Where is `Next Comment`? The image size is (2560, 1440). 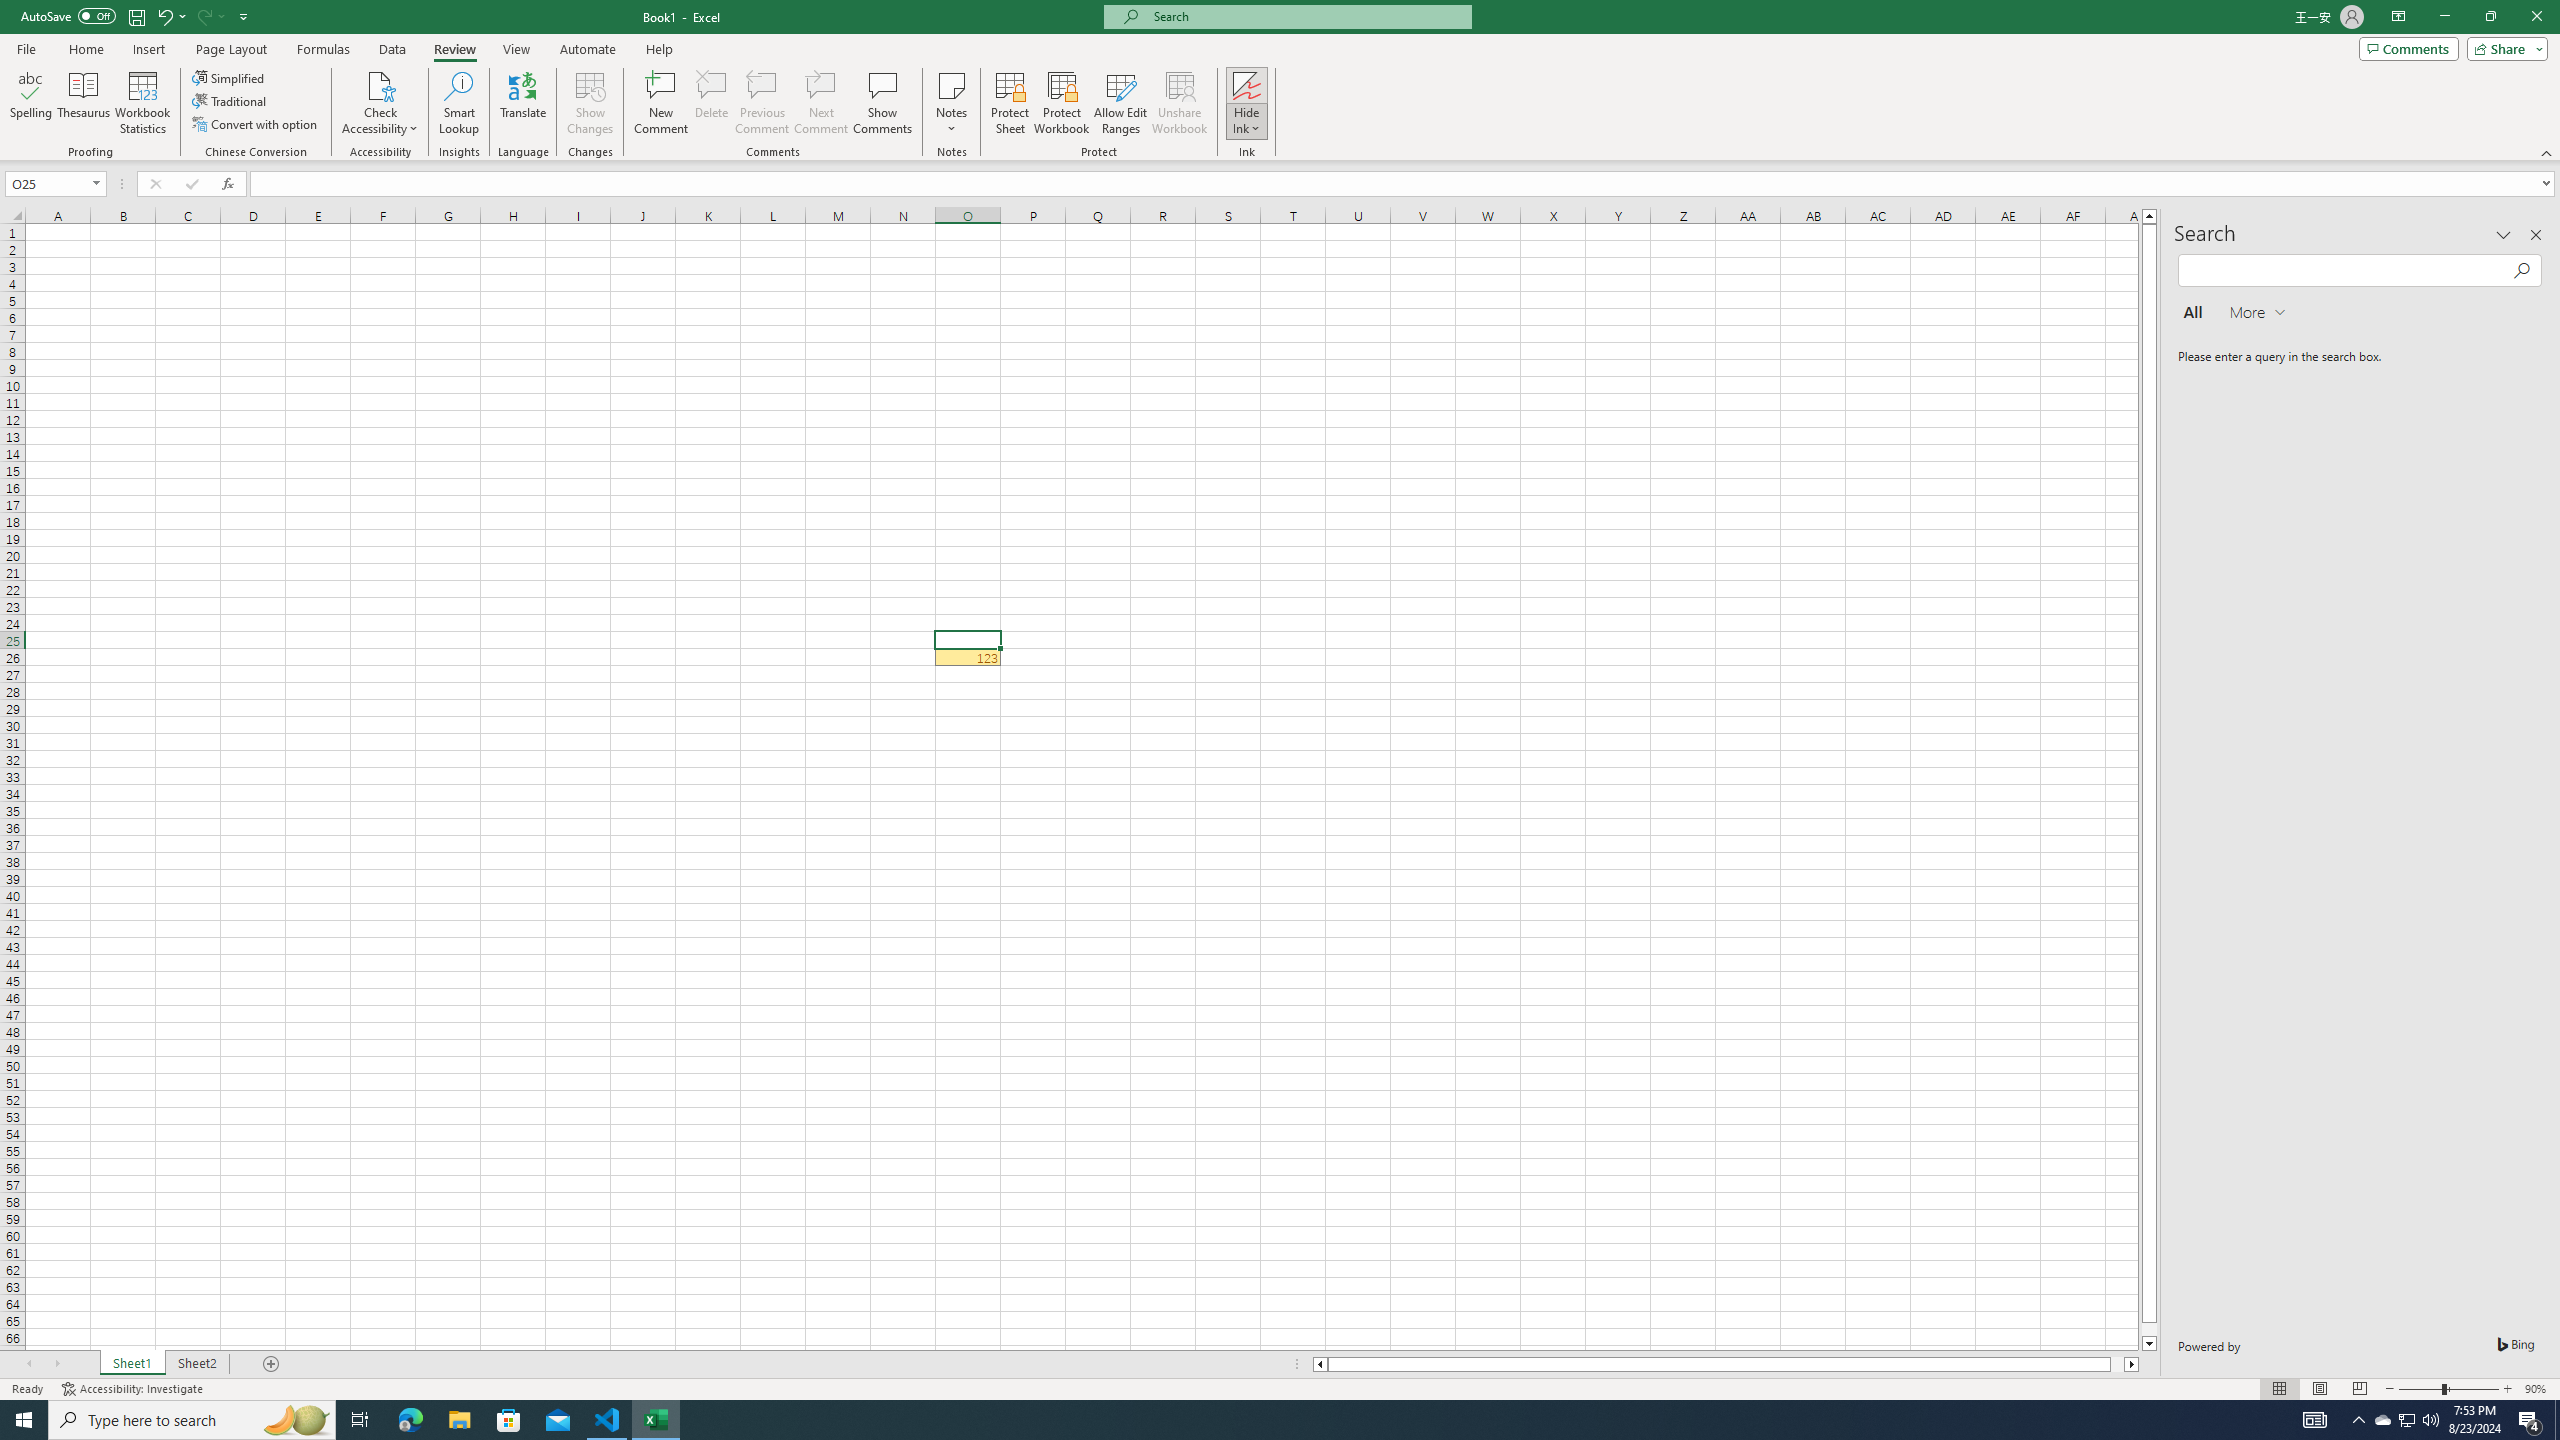
Next Comment is located at coordinates (820, 103).